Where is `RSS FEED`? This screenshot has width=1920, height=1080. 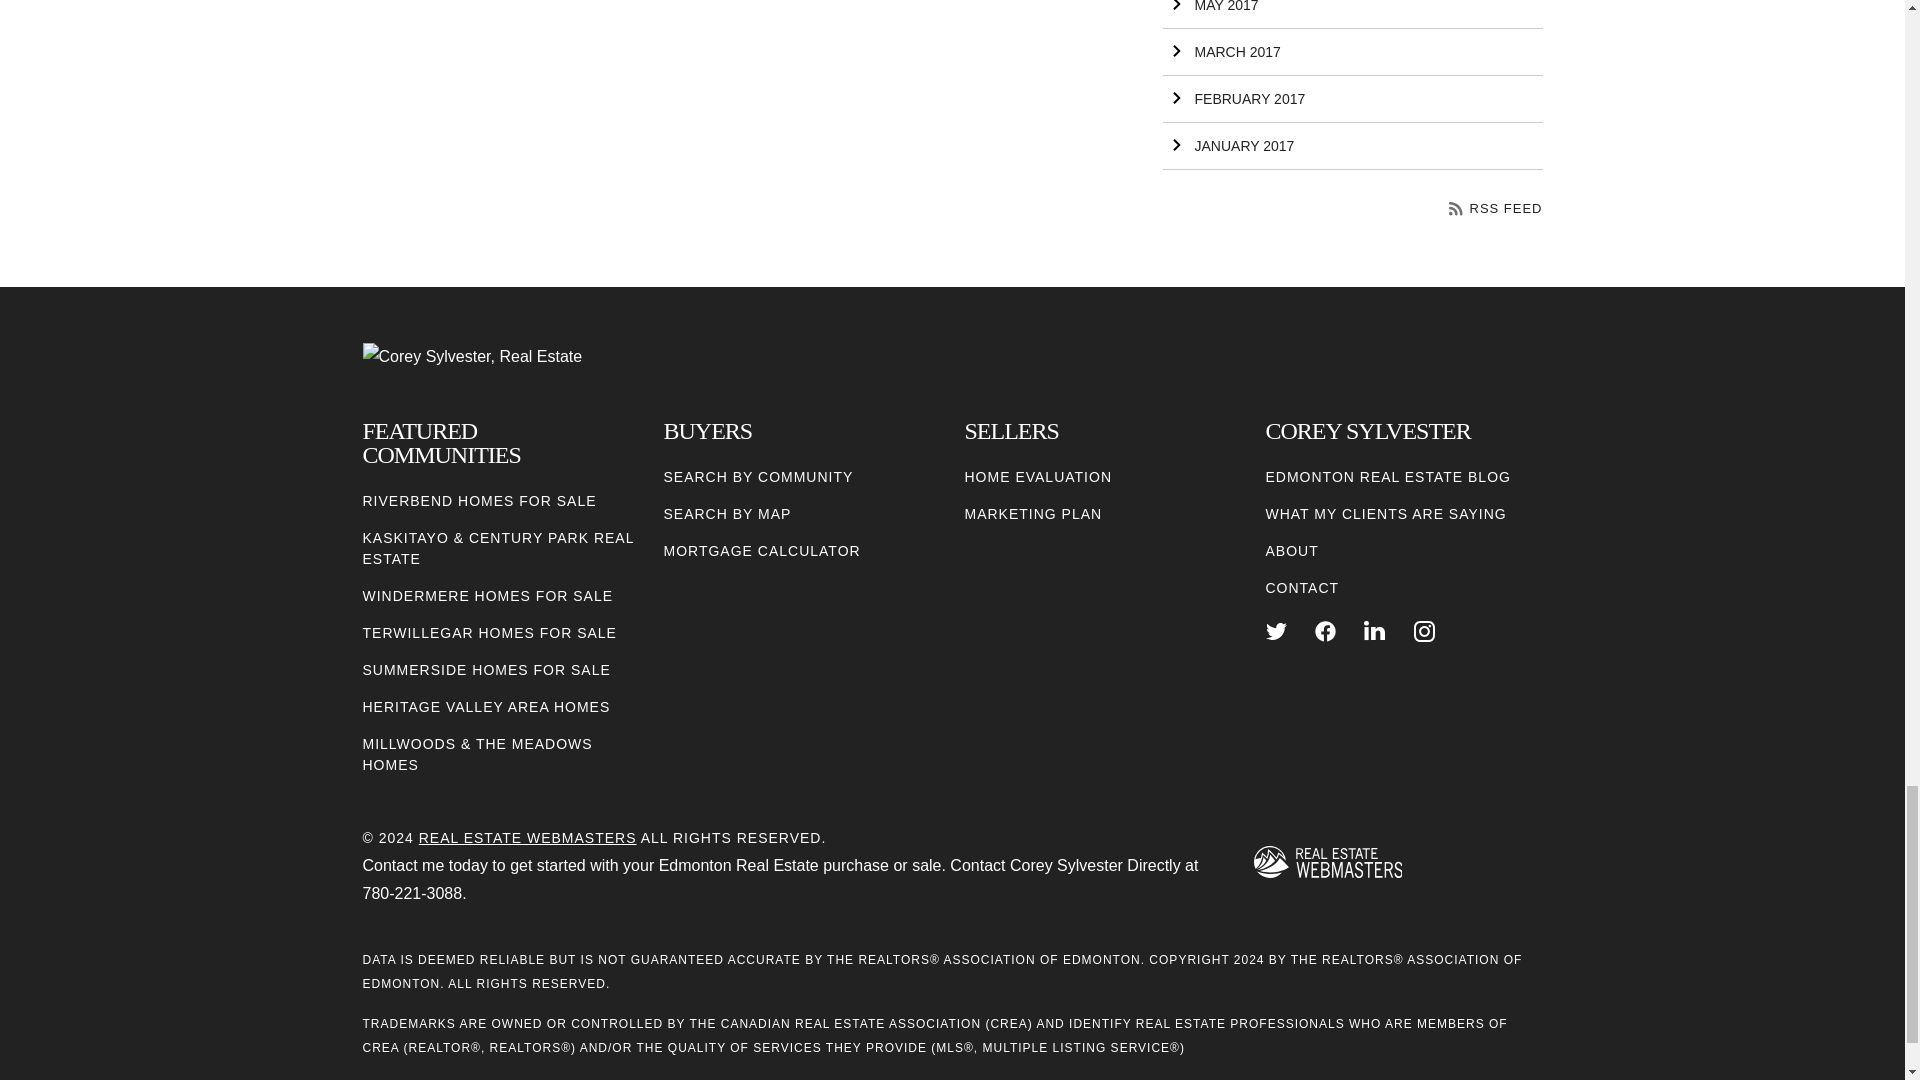 RSS FEED is located at coordinates (1496, 208).